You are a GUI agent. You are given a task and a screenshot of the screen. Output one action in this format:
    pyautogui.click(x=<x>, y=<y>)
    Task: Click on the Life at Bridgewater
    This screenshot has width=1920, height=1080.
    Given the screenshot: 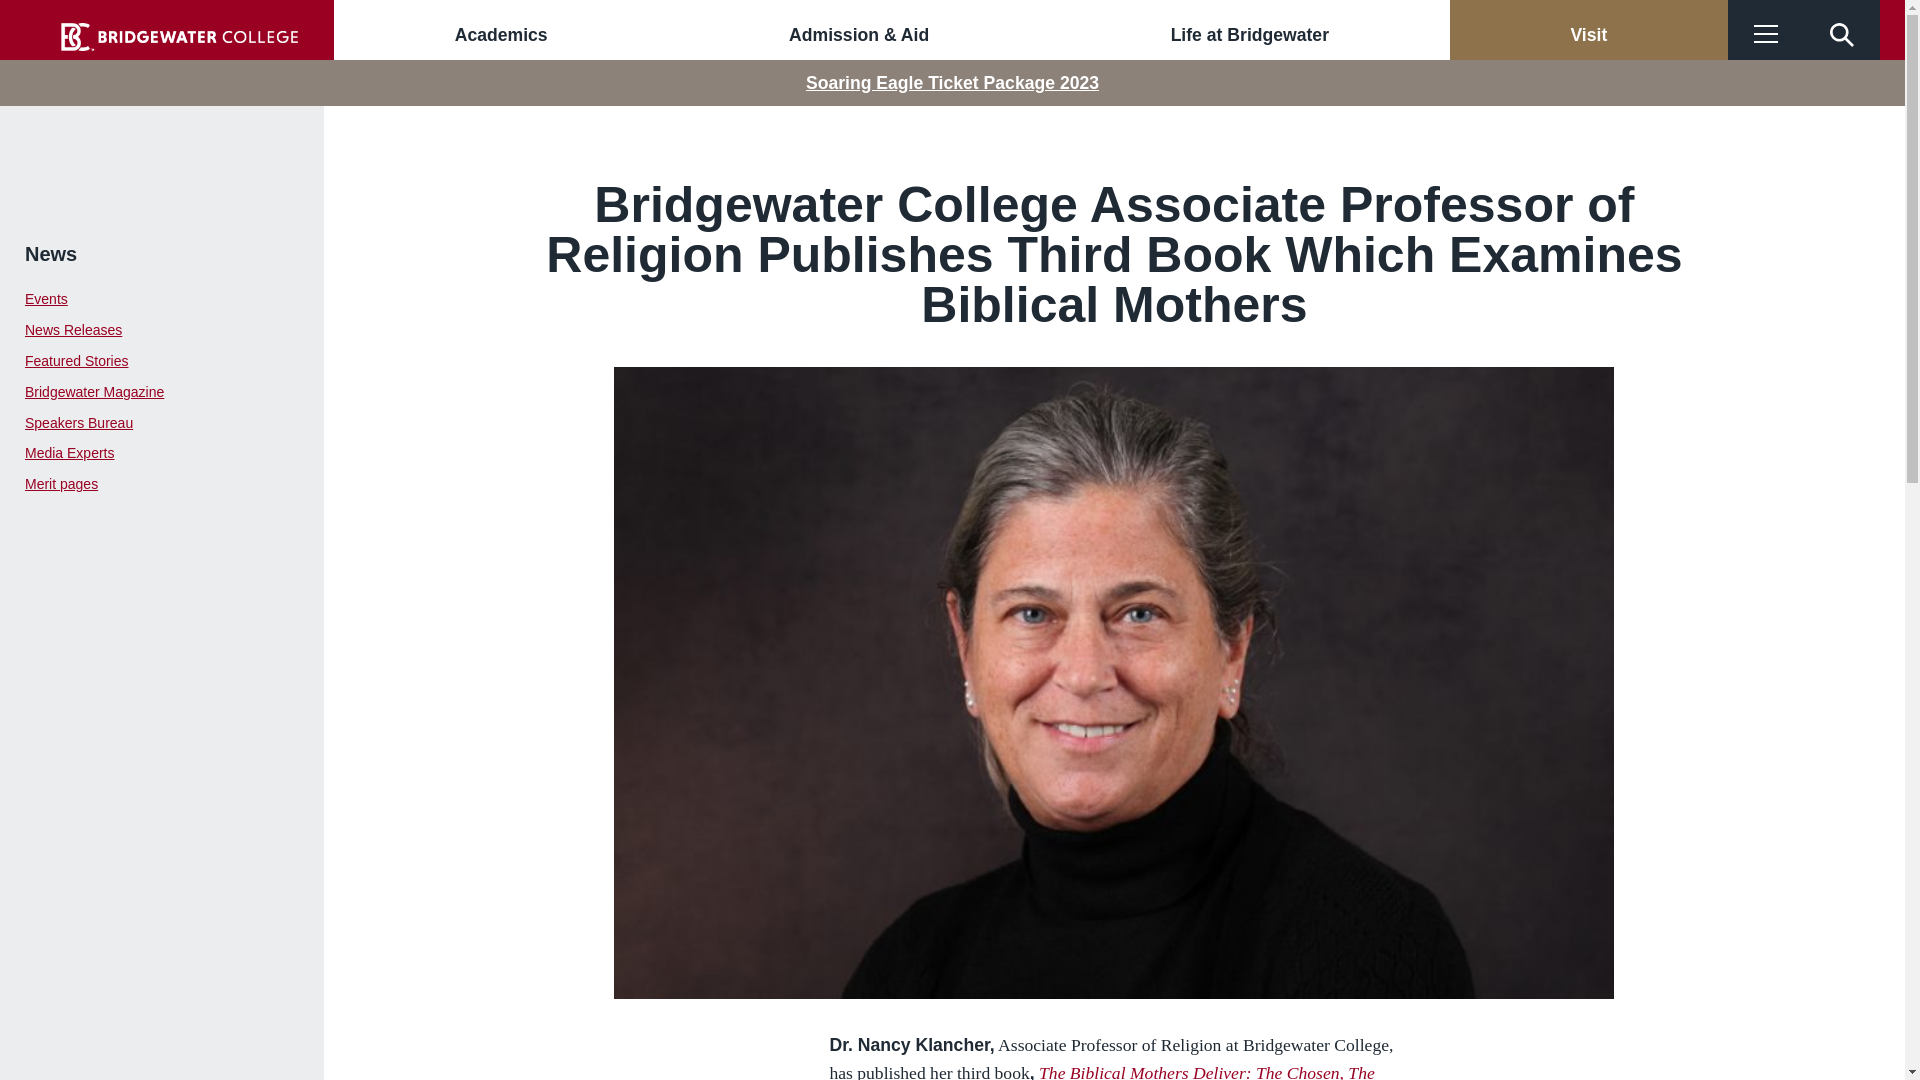 What is the action you would take?
    pyautogui.click(x=1250, y=36)
    